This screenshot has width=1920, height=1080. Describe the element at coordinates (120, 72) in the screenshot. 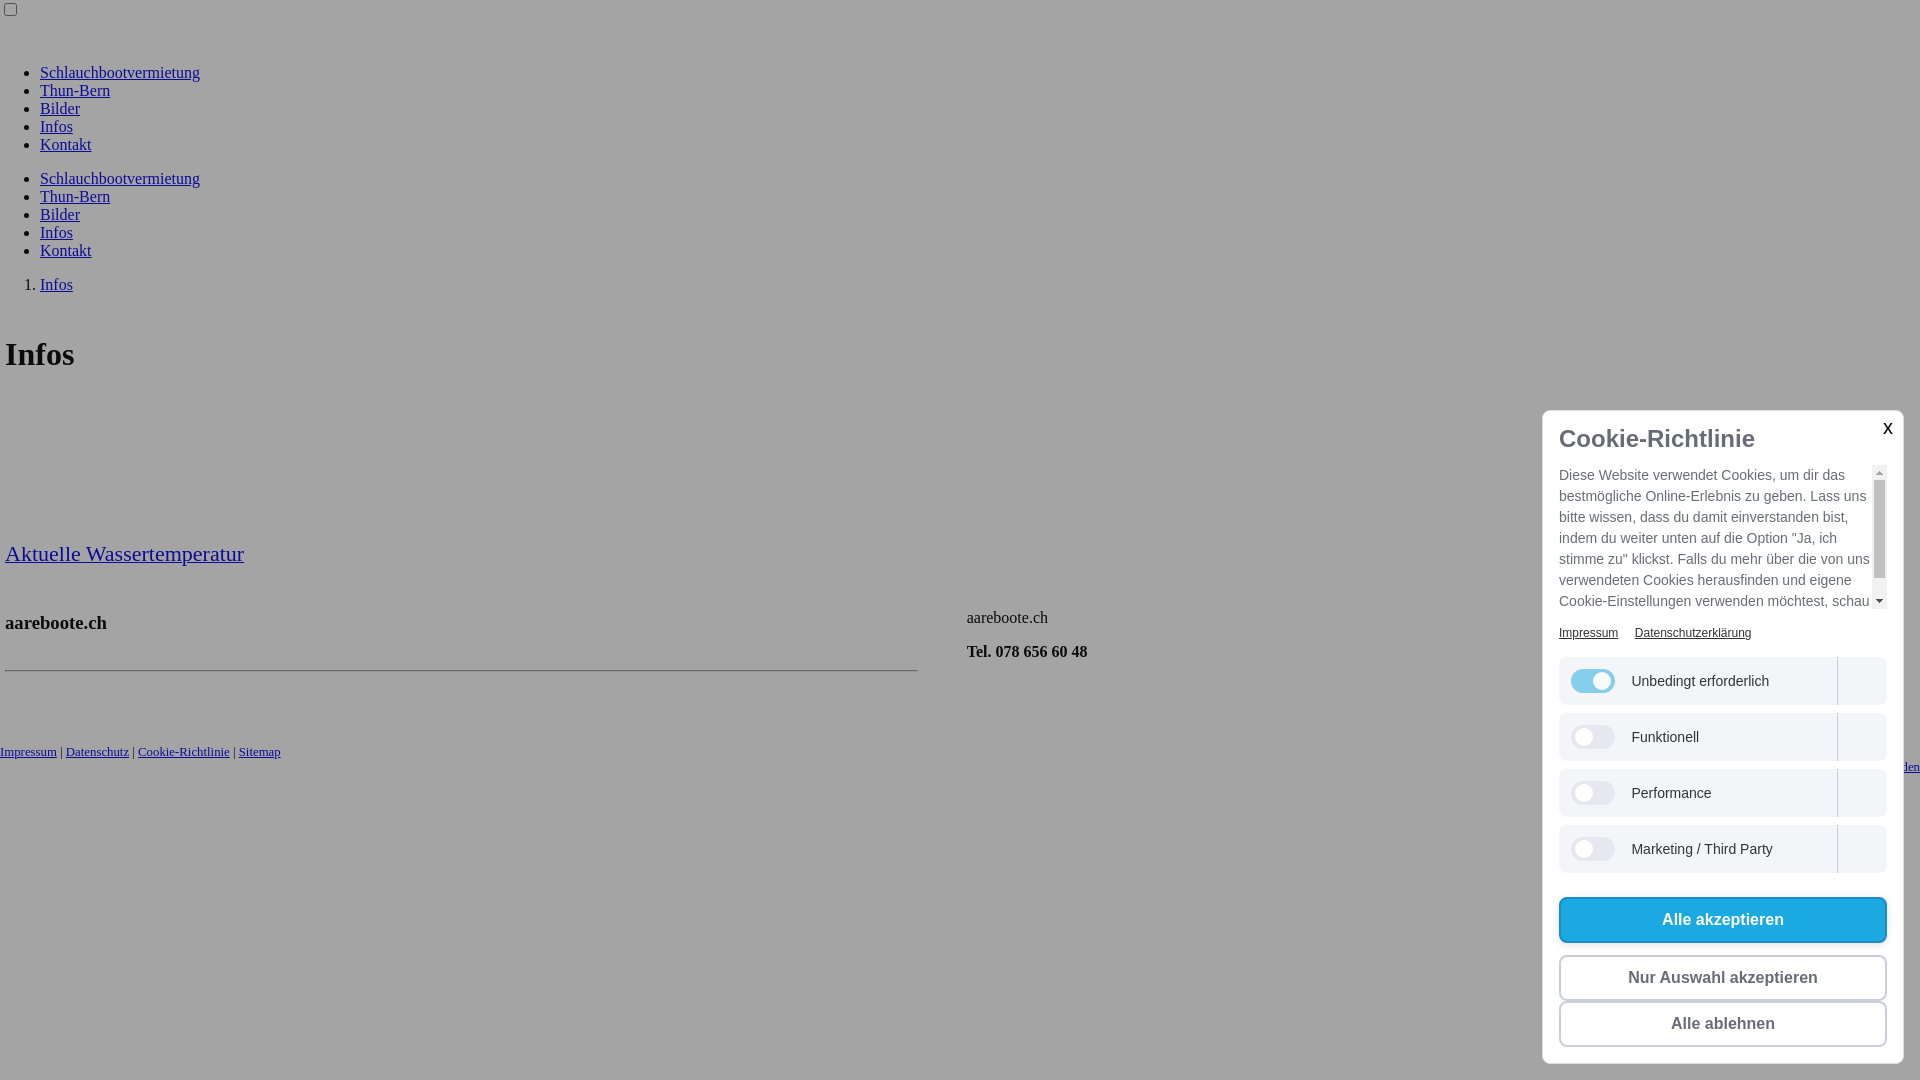

I see `Schlauchbootvermietung` at that location.